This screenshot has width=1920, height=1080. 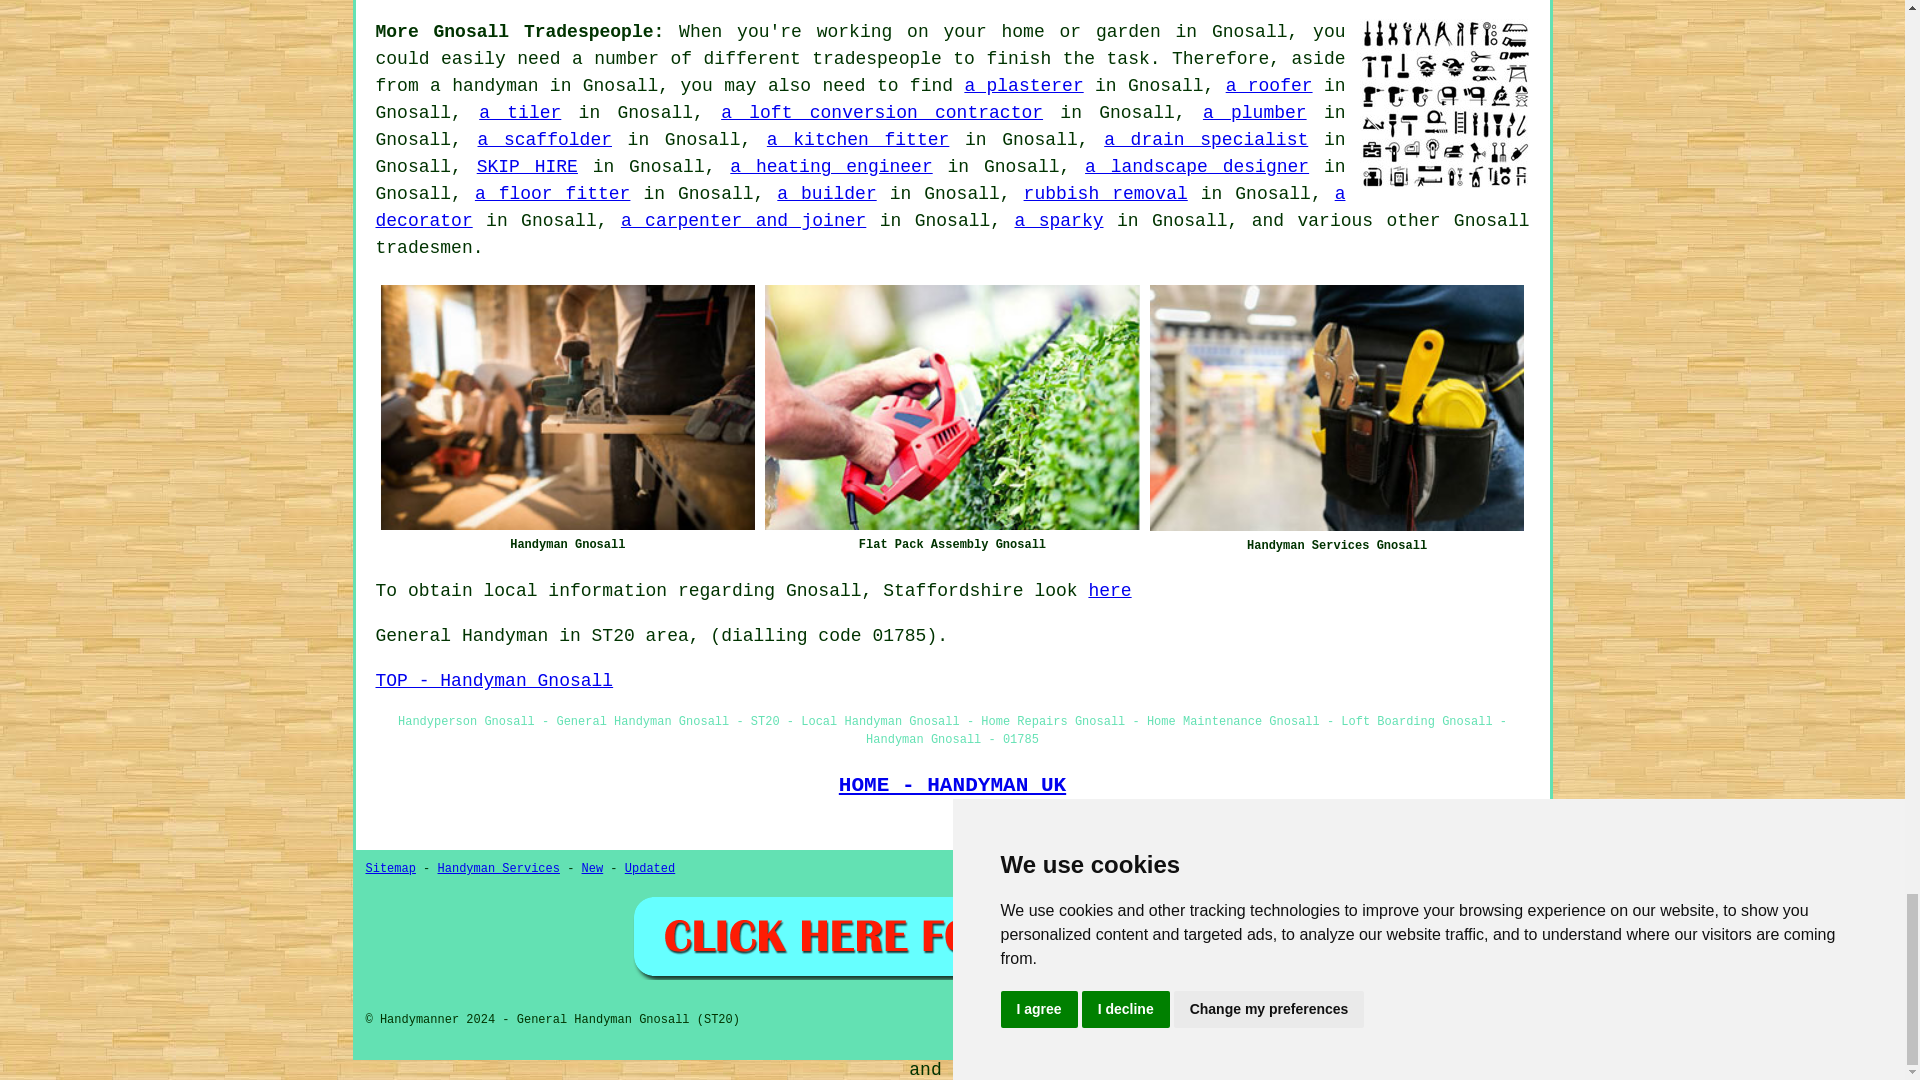 What do you see at coordinates (952, 408) in the screenshot?
I see `Flat Pack Assembly Gnosall` at bounding box center [952, 408].